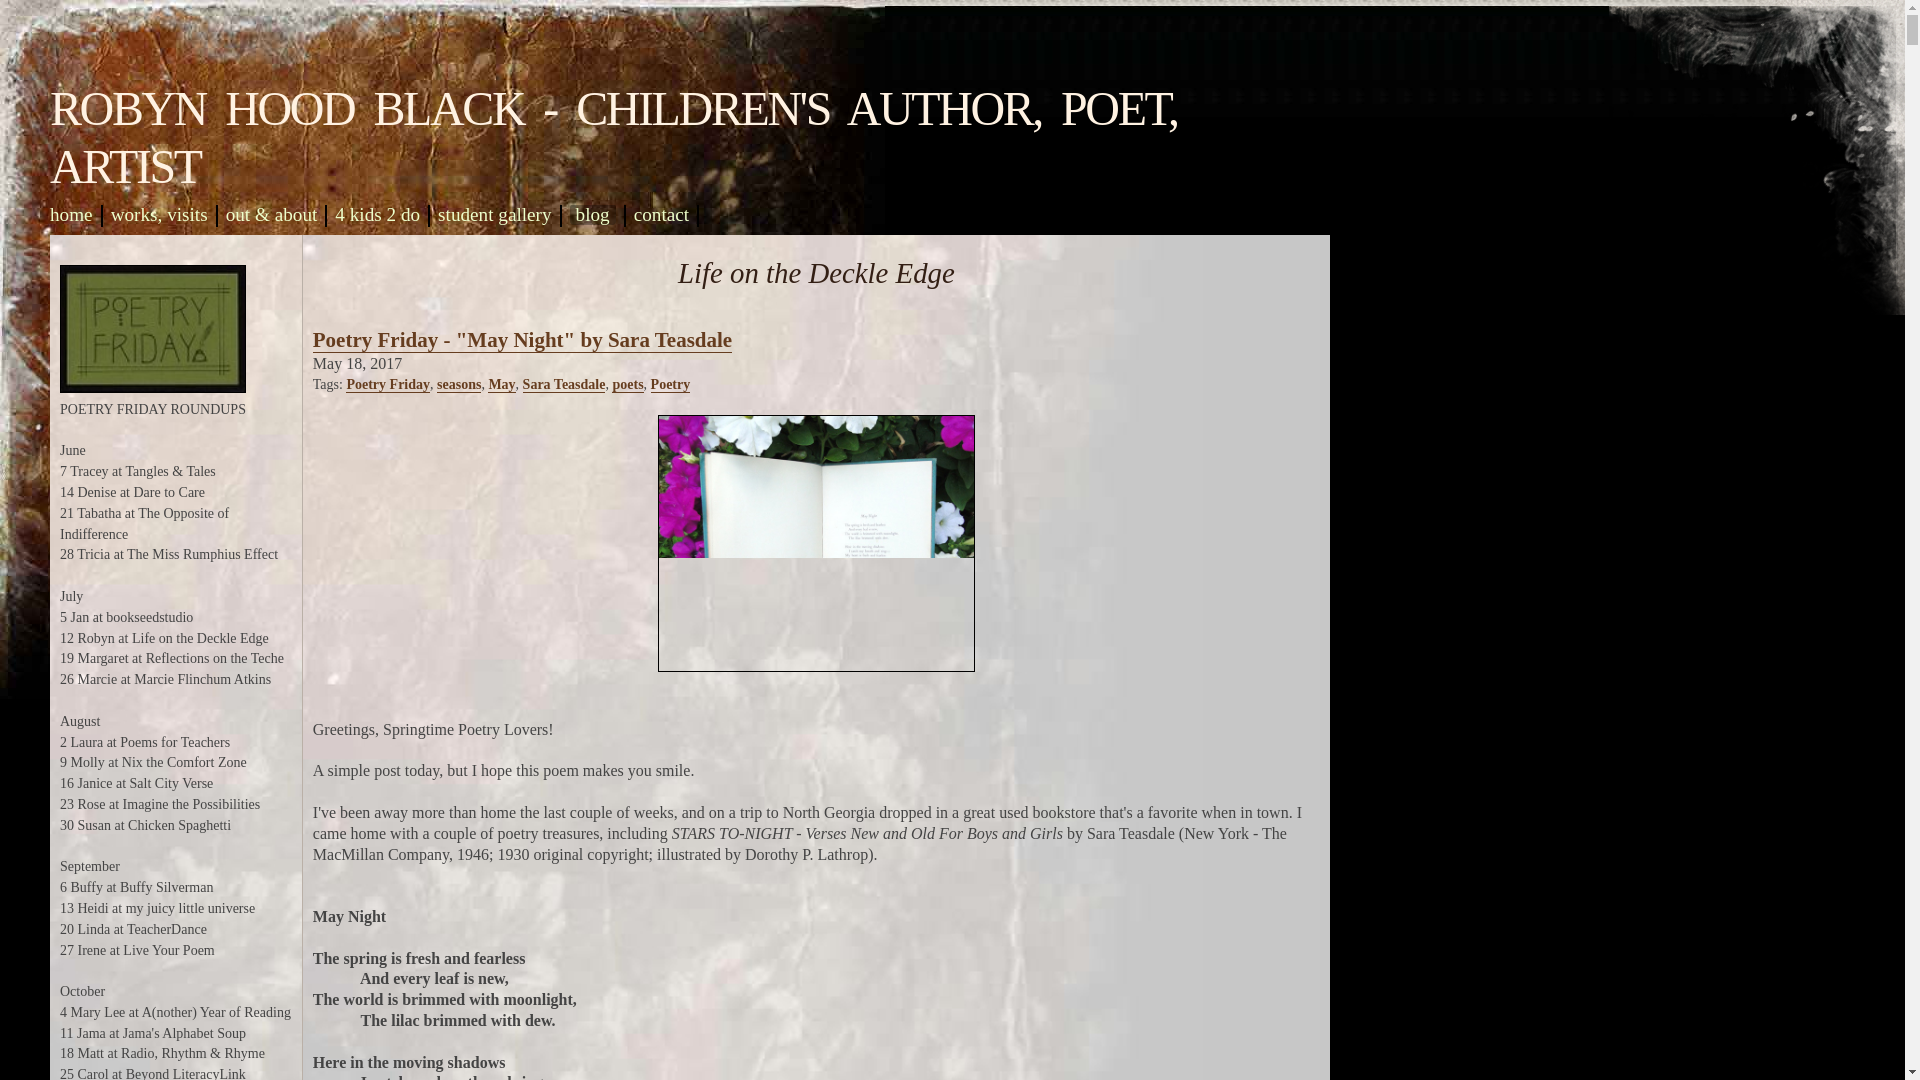 The image size is (1920, 1080). Describe the element at coordinates (494, 214) in the screenshot. I see `student gallery` at that location.